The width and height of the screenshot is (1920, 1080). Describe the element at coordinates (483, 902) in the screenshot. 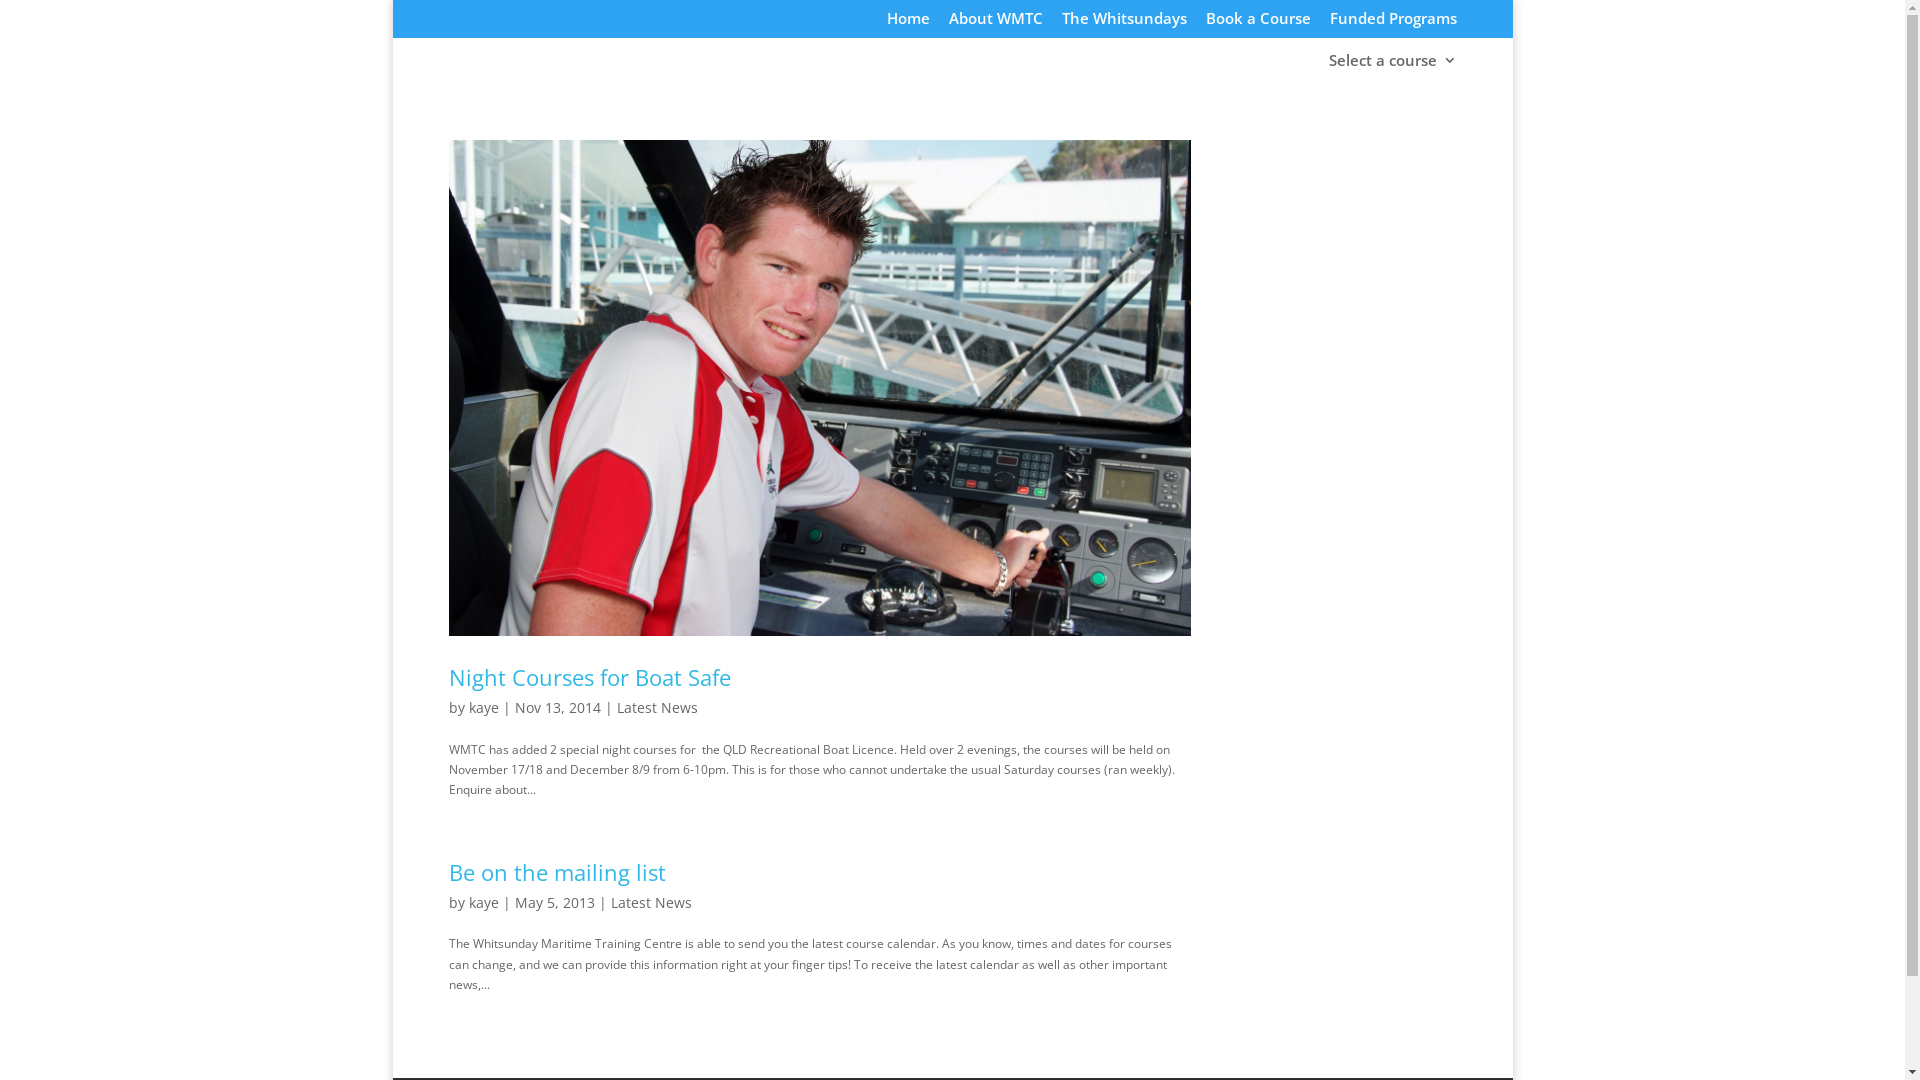

I see `kaye` at that location.